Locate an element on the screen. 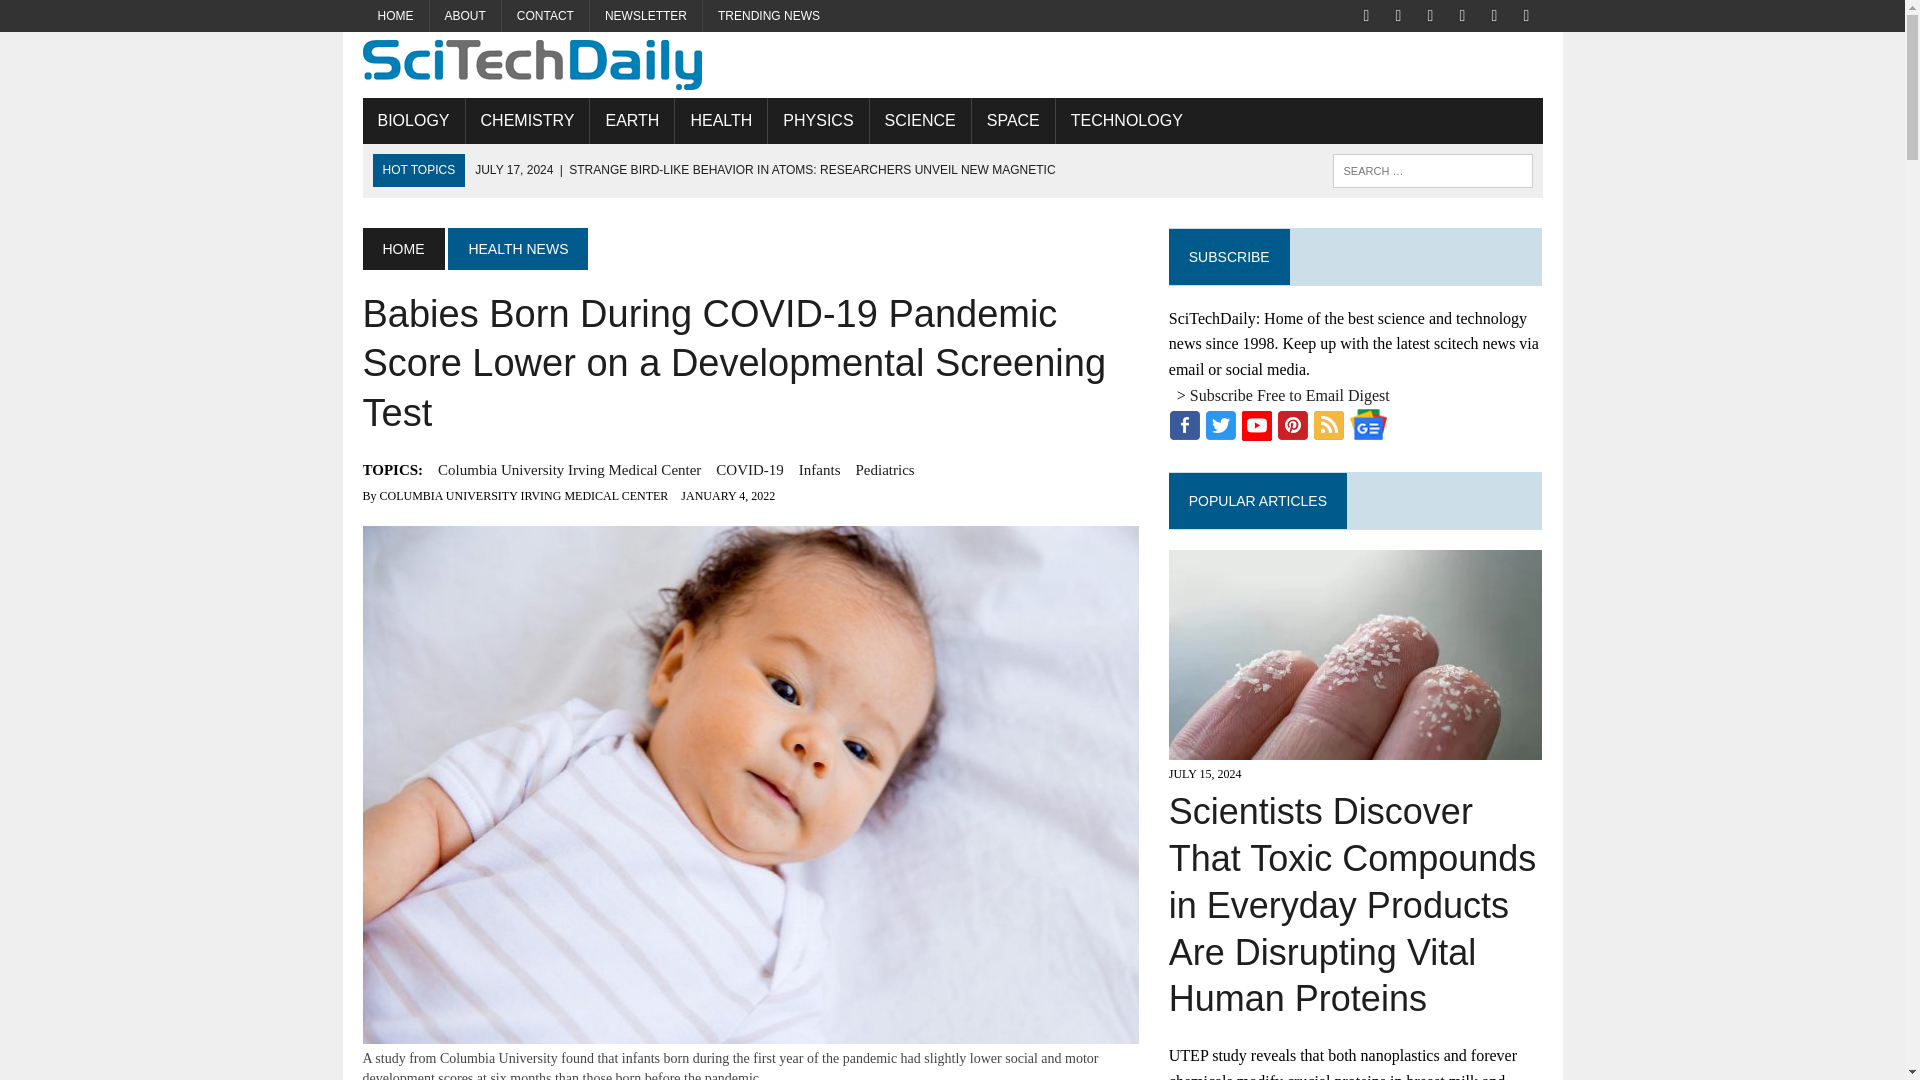 This screenshot has width=1920, height=1080. SciTechDaily is located at coordinates (952, 64).